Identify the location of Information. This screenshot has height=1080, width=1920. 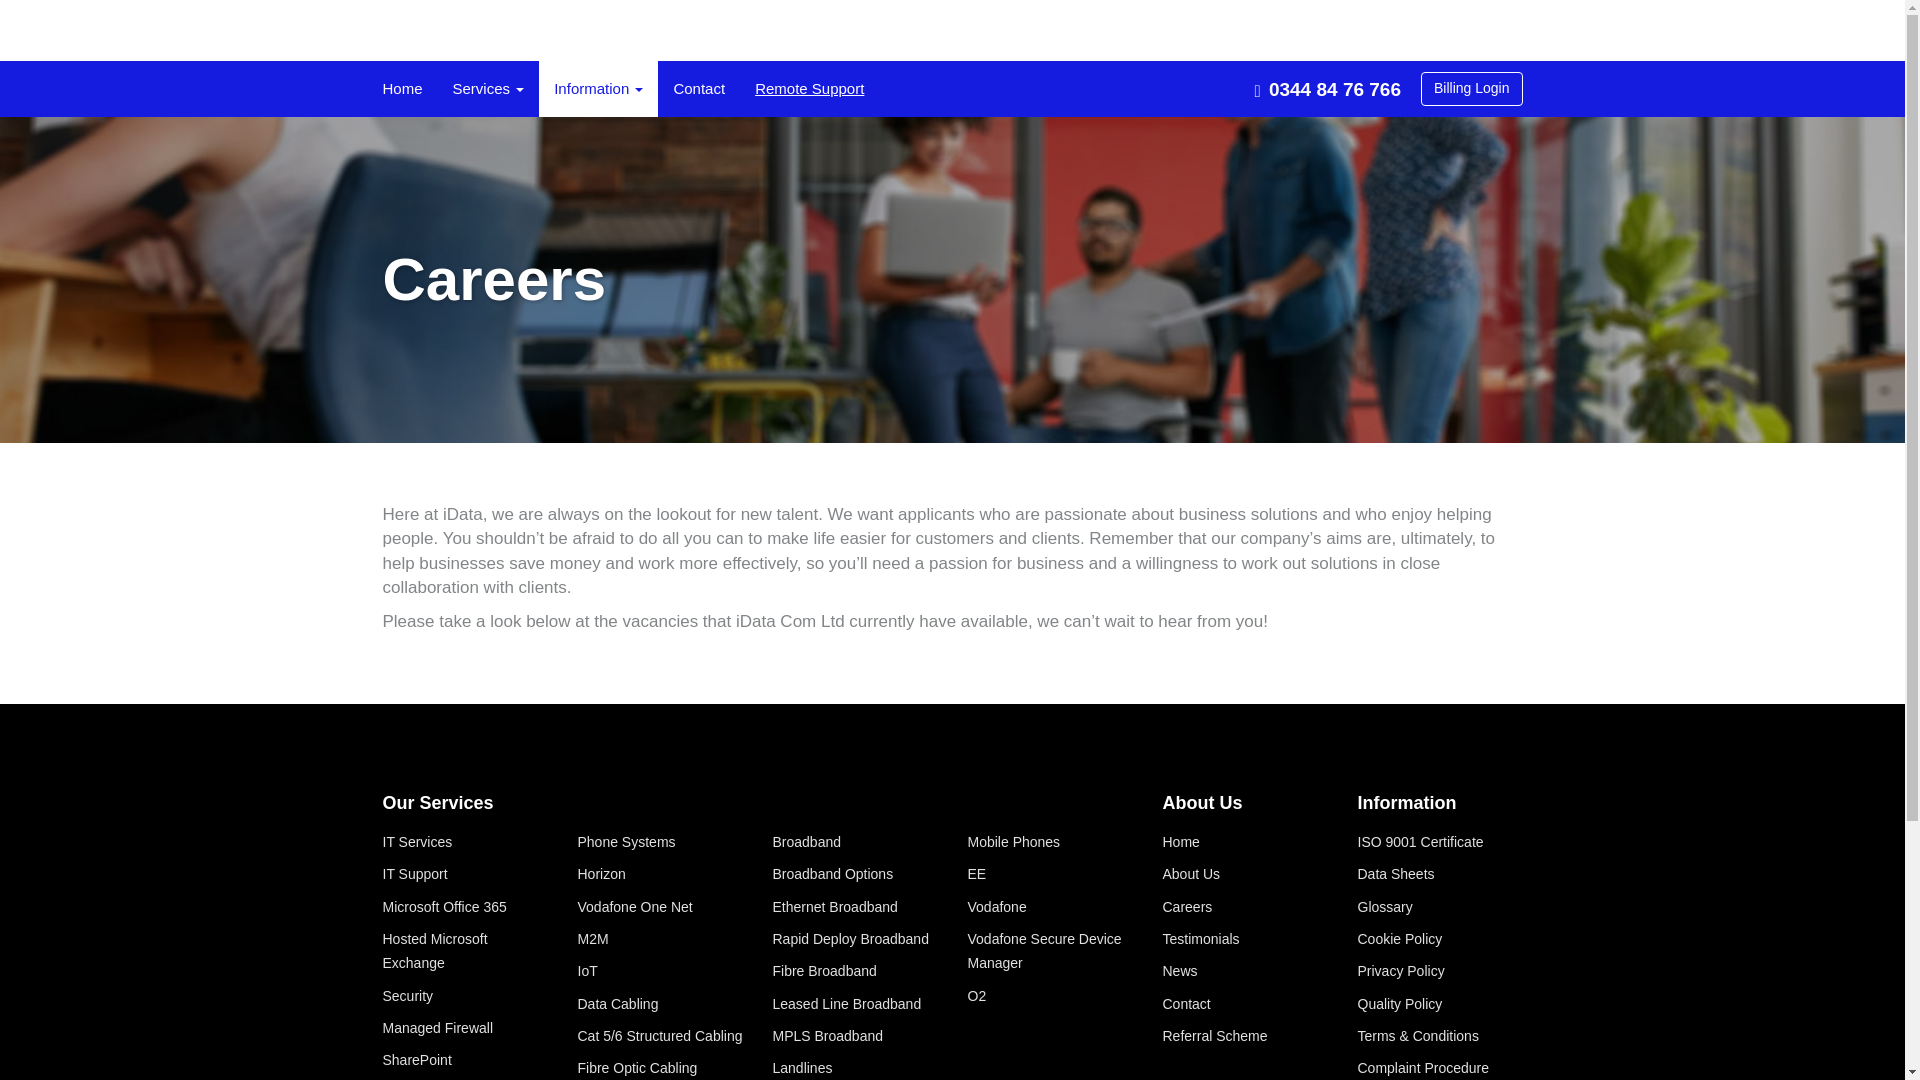
(598, 88).